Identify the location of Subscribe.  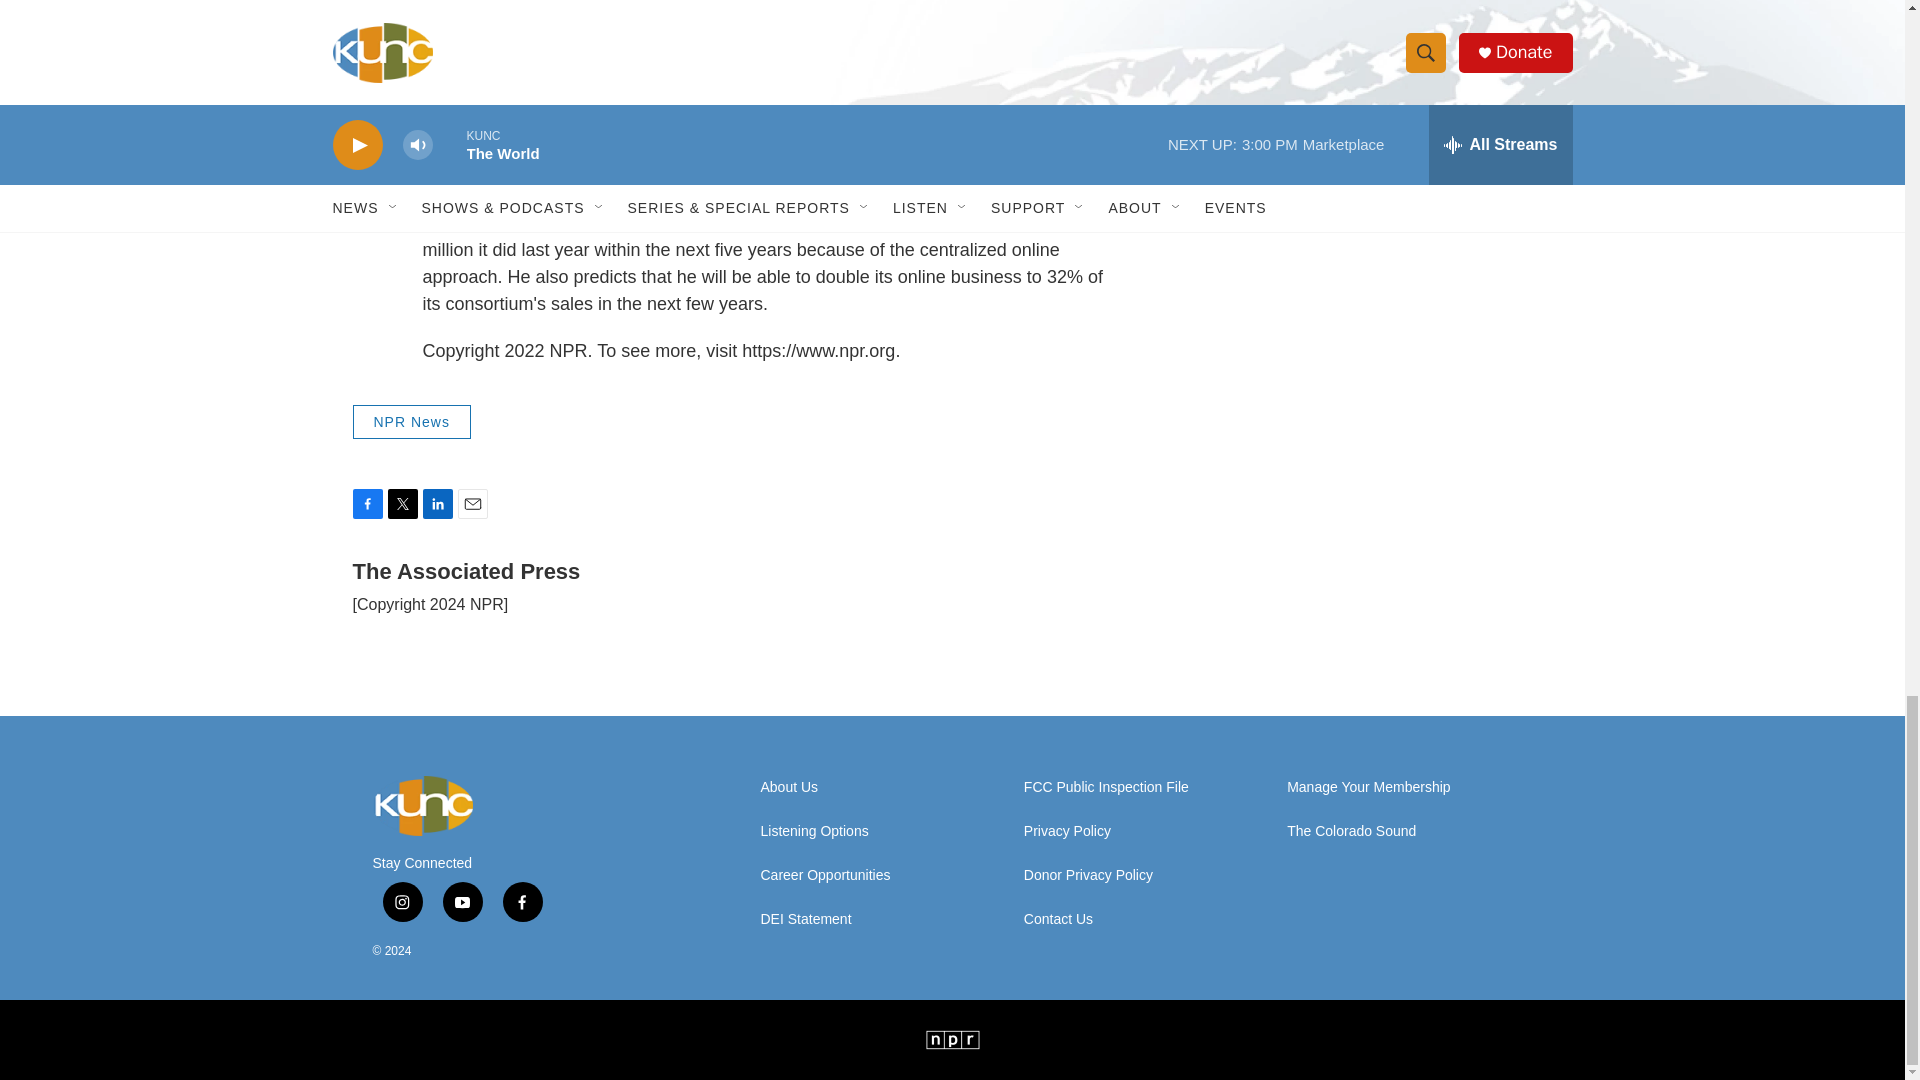
(1342, 120).